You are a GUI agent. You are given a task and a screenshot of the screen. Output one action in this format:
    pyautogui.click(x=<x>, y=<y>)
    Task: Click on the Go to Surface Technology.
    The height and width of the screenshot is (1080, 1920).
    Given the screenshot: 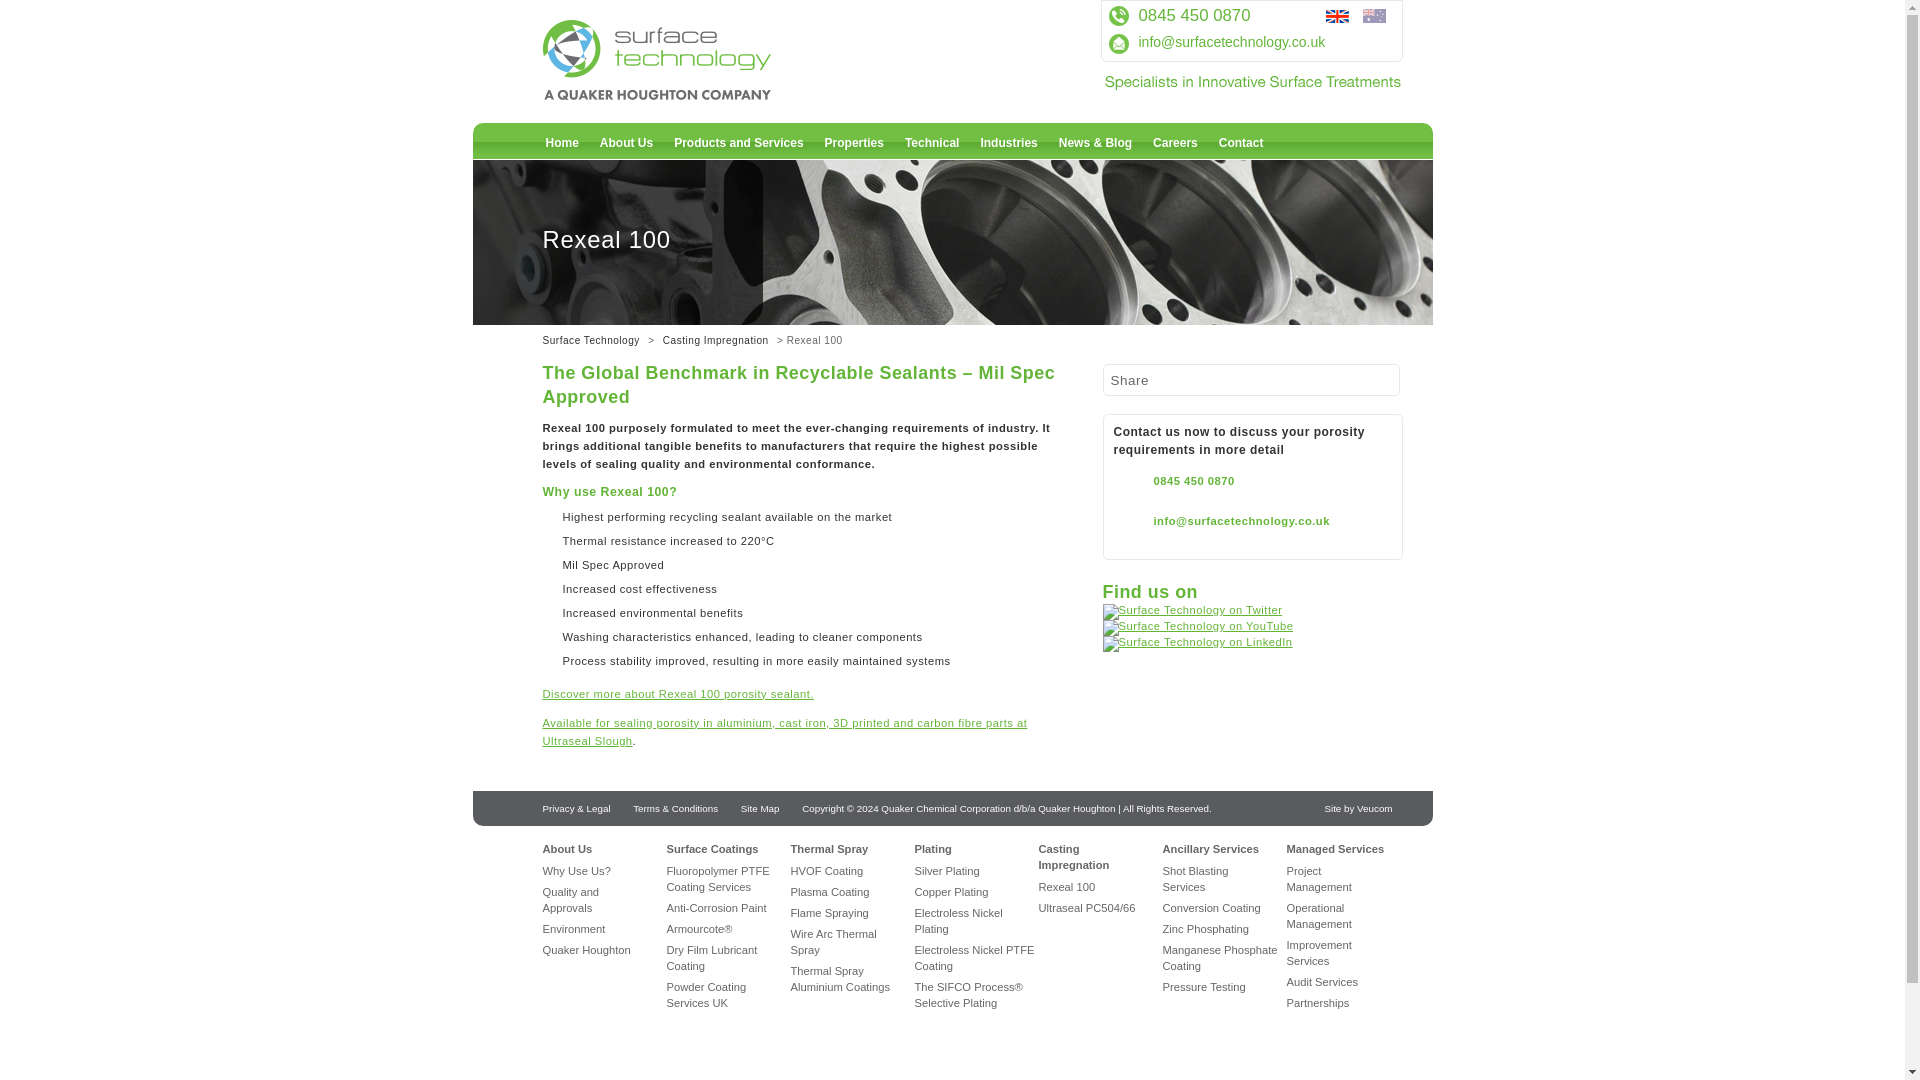 What is the action you would take?
    pyautogui.click(x=590, y=340)
    